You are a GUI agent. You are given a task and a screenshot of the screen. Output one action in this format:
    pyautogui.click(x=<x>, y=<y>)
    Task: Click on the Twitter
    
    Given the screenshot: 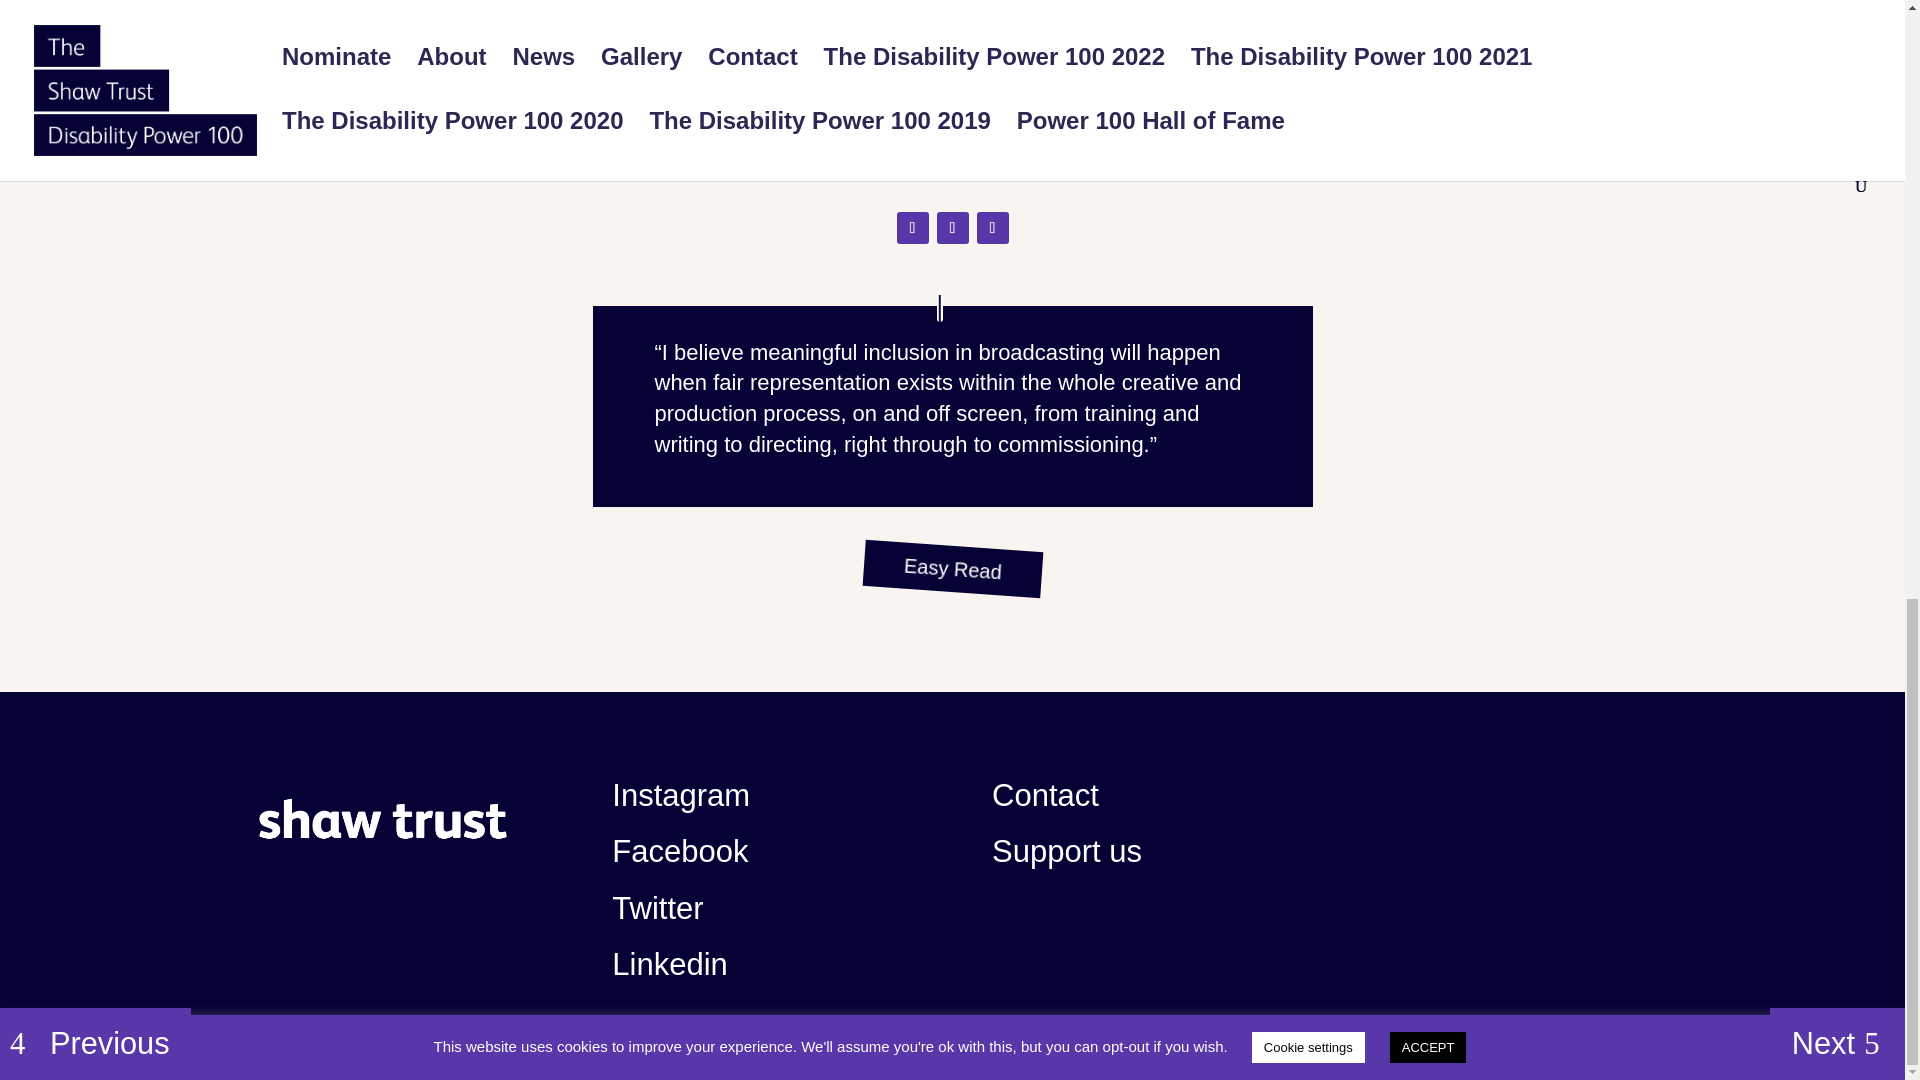 What is the action you would take?
    pyautogui.click(x=912, y=228)
    